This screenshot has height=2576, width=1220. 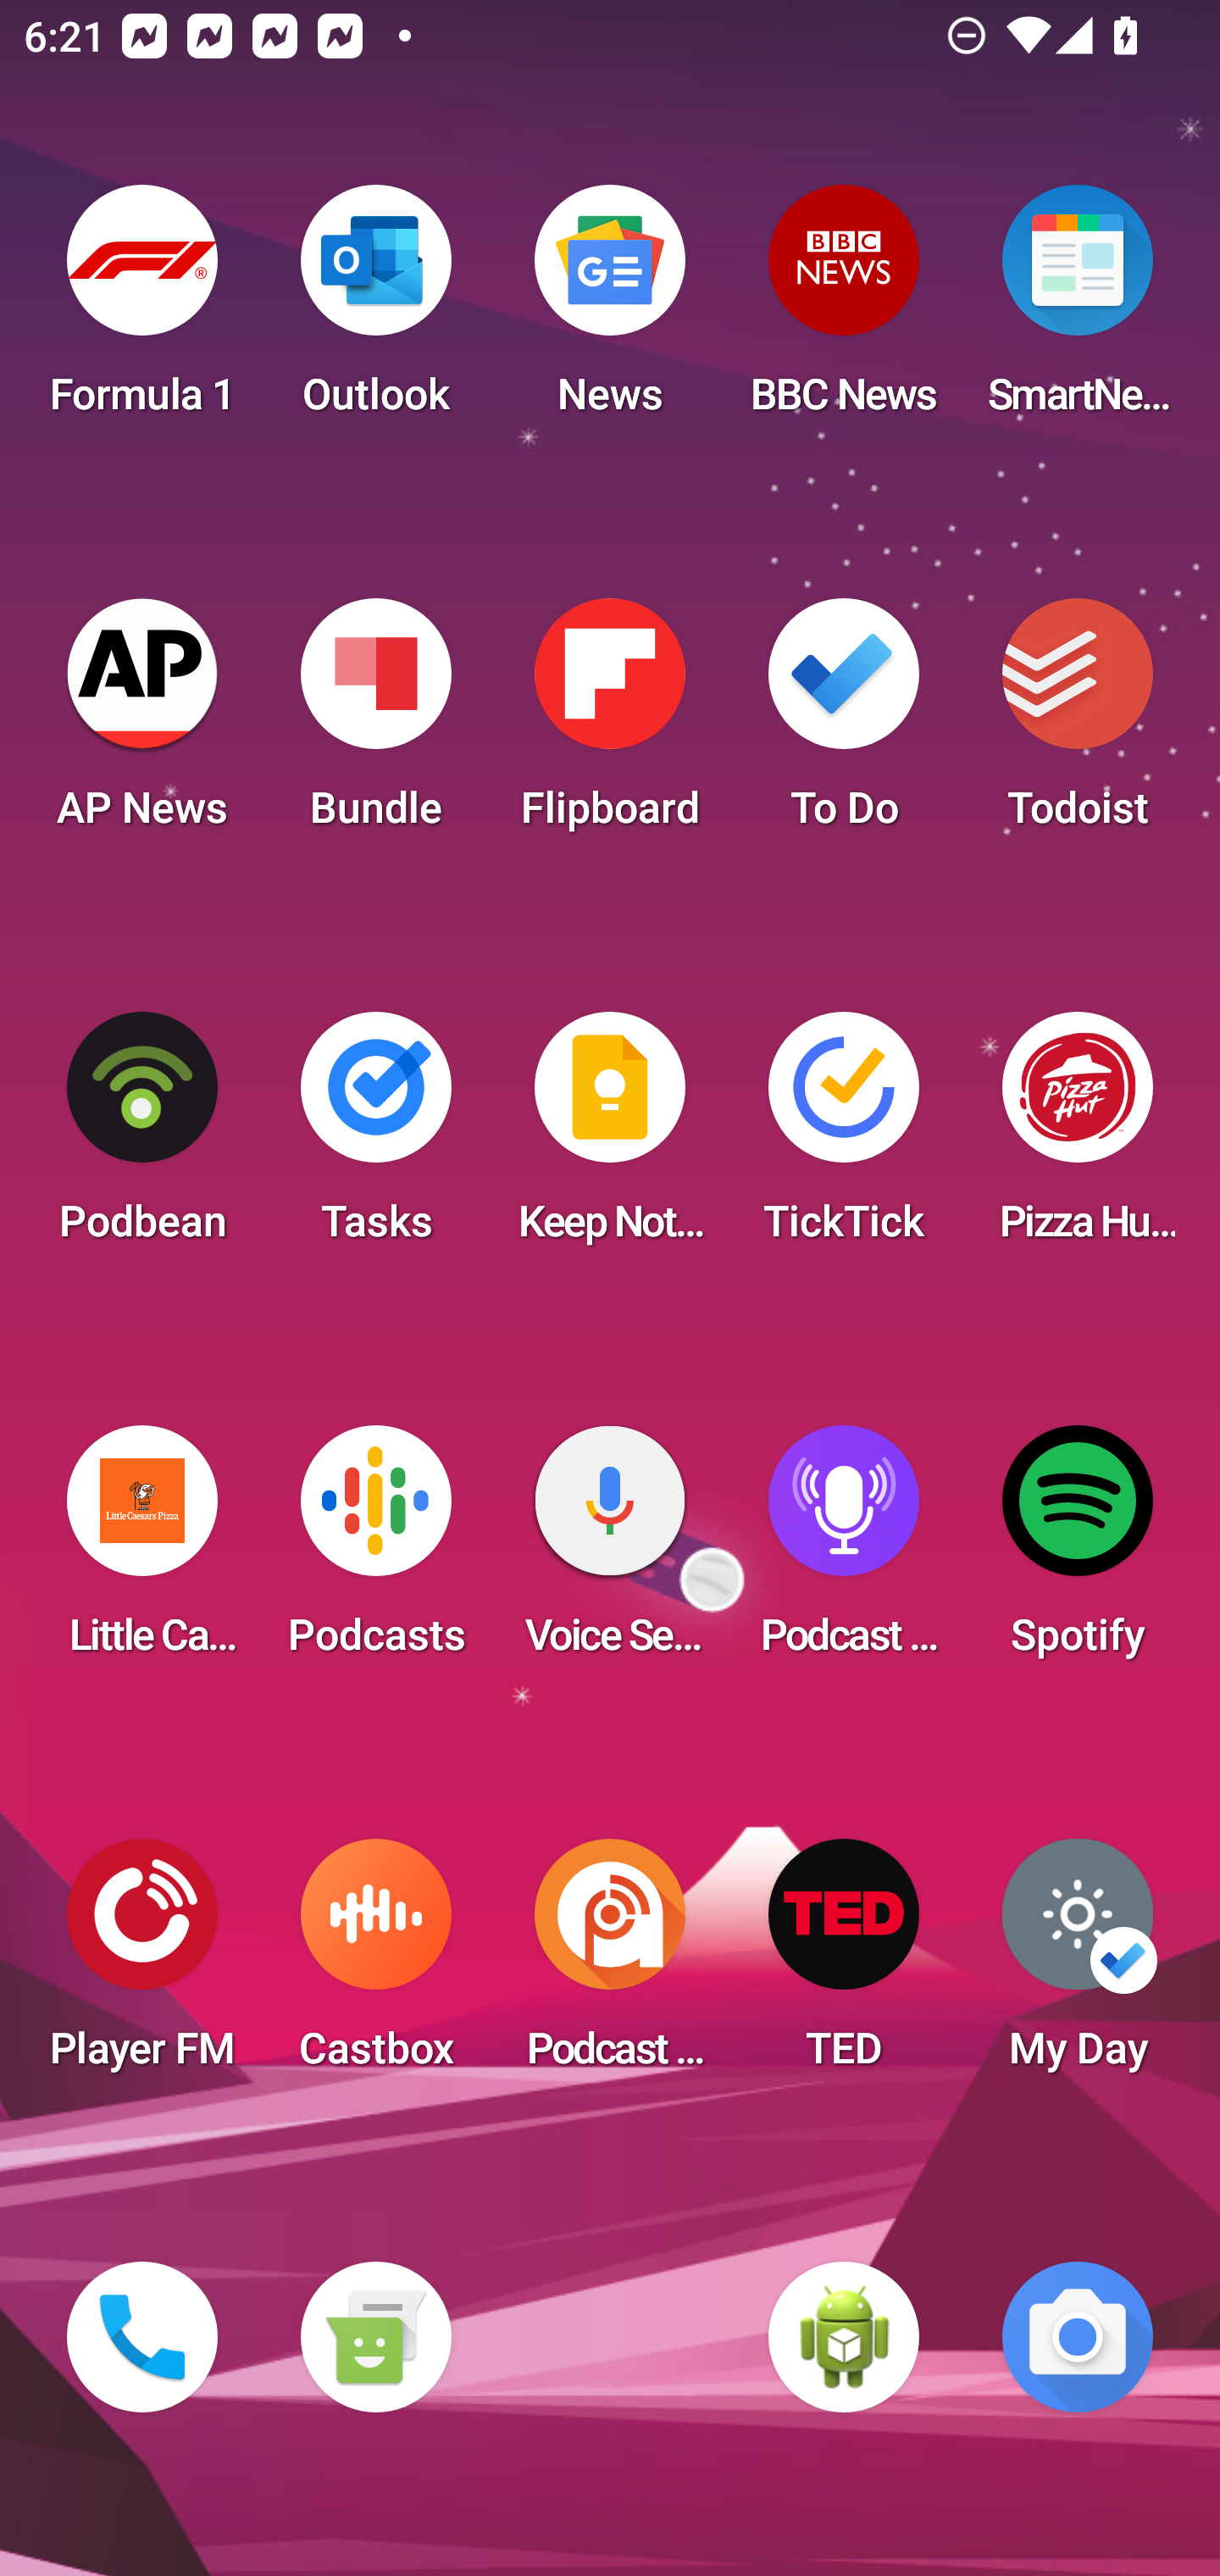 What do you see at coordinates (375, 310) in the screenshot?
I see `Outlook` at bounding box center [375, 310].